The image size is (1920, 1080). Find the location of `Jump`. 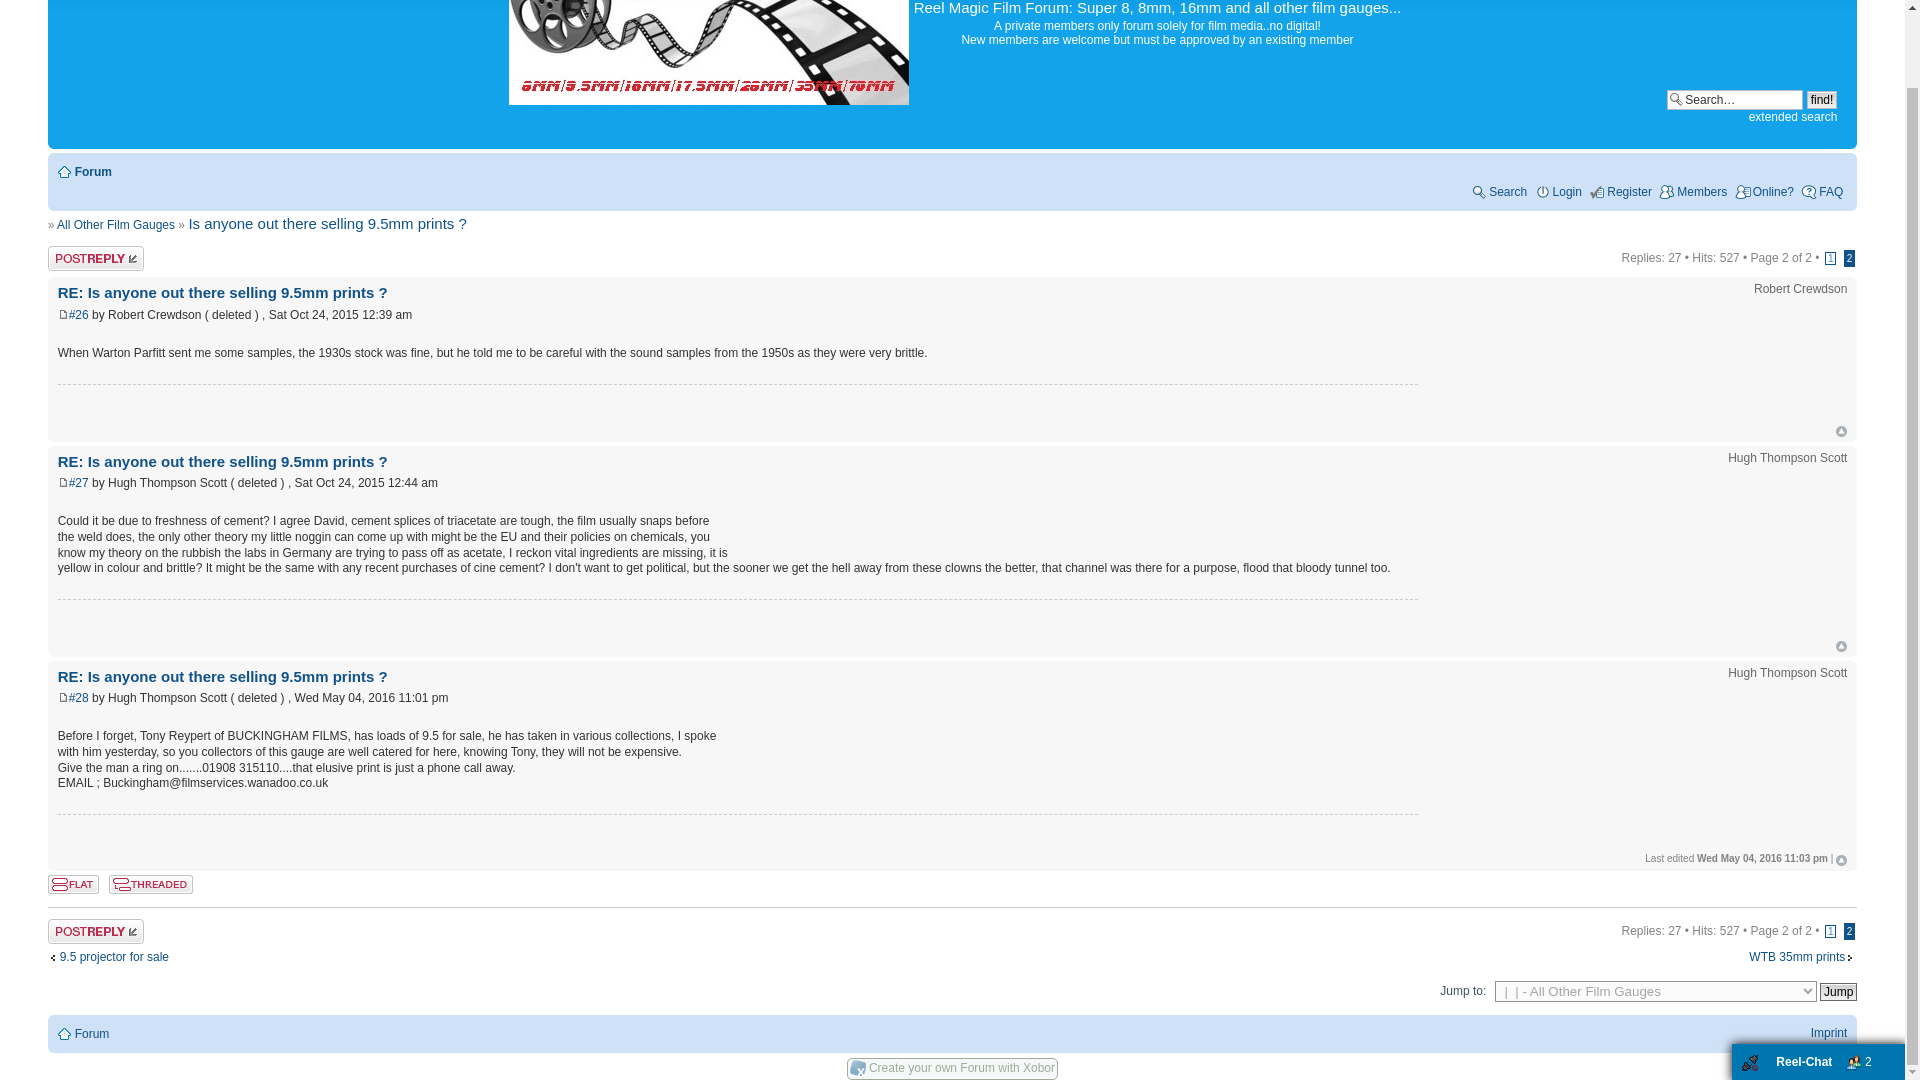

Jump is located at coordinates (1838, 992).